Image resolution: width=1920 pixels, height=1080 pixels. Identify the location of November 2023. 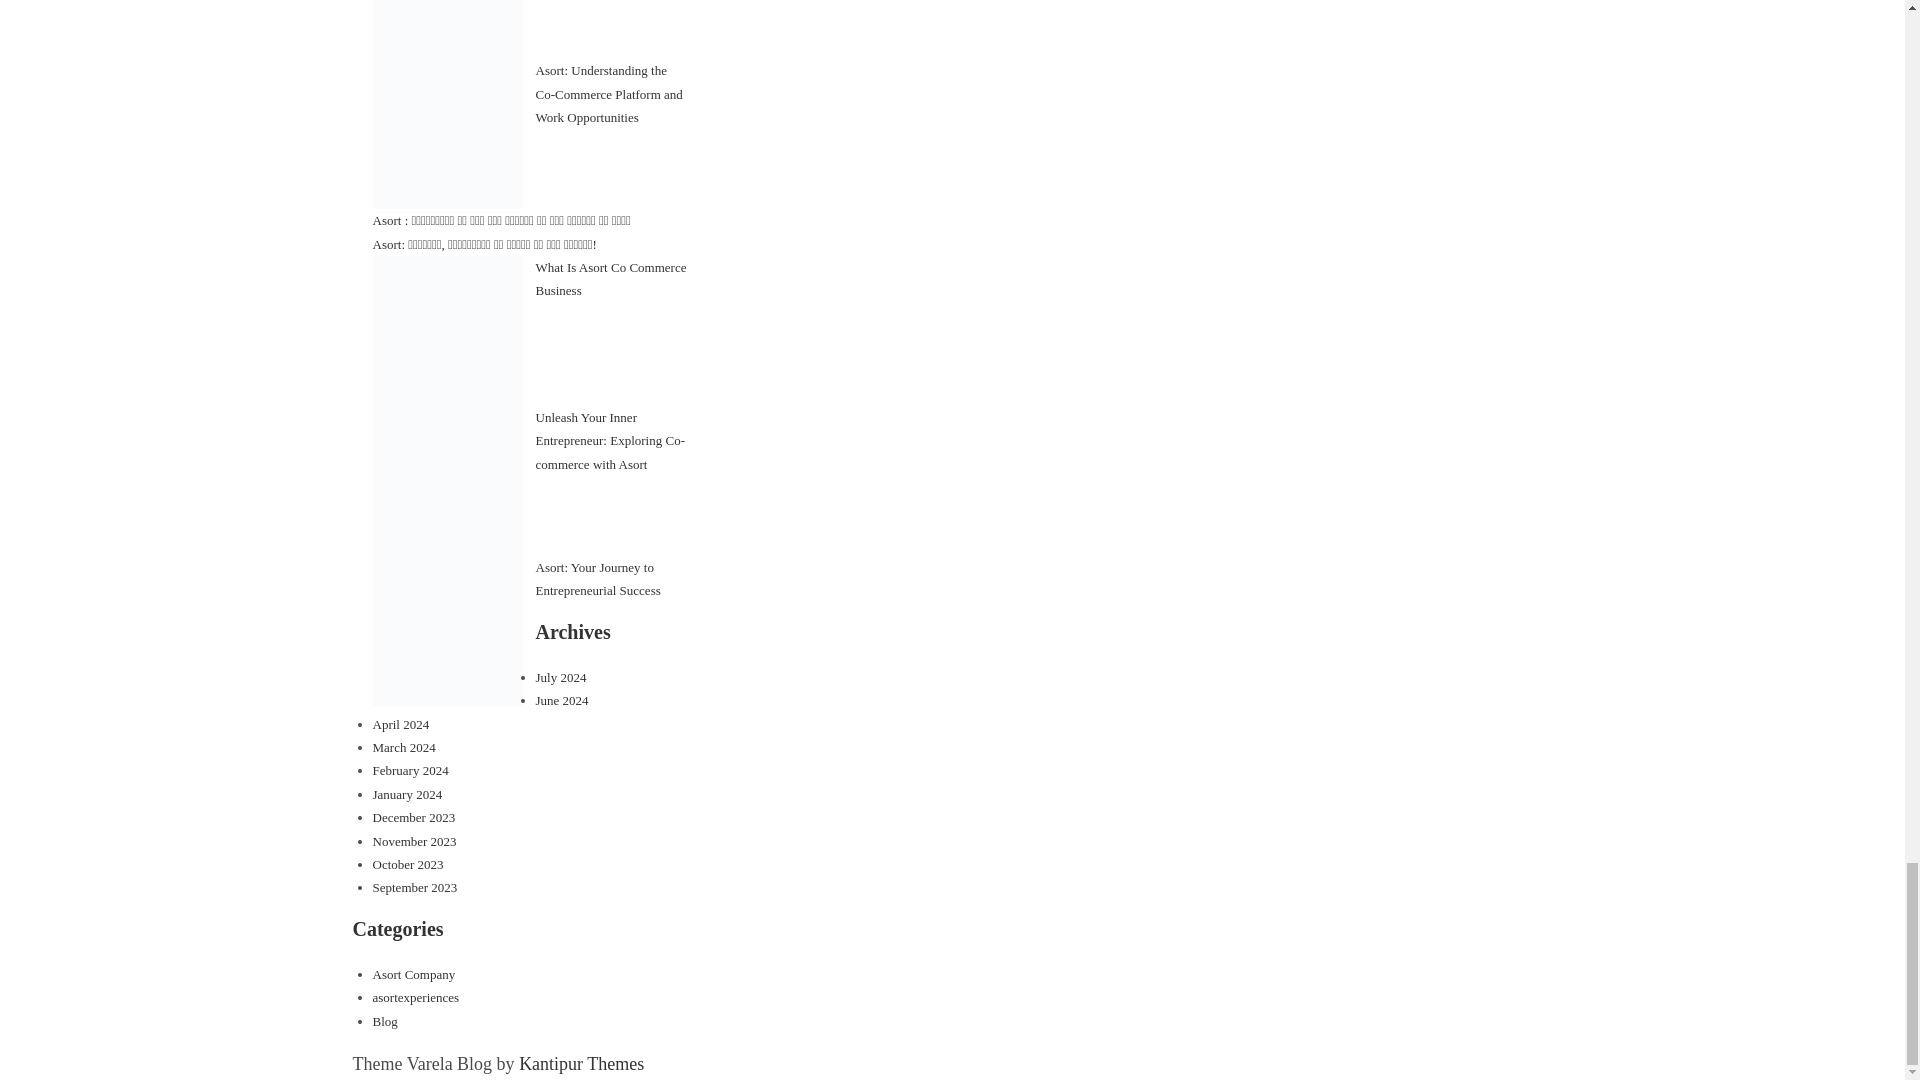
(414, 840).